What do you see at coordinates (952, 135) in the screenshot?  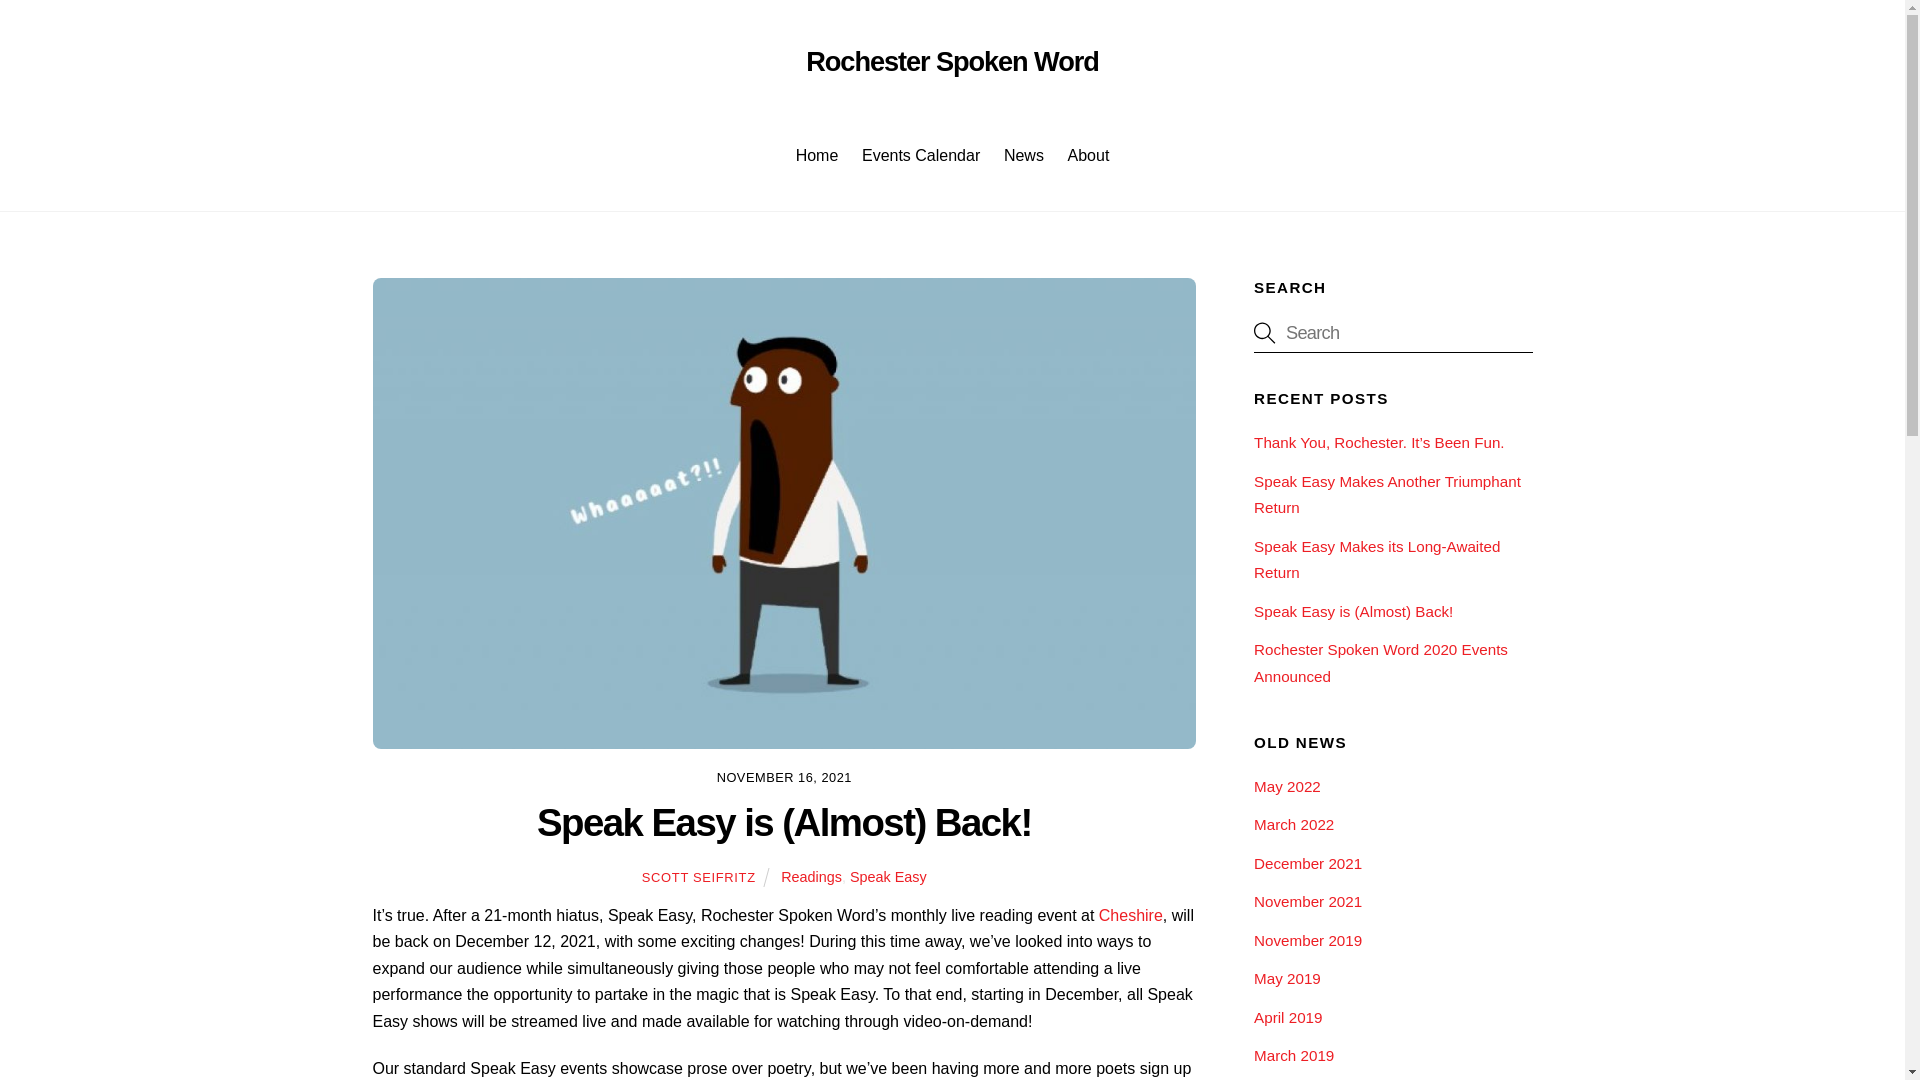 I see `Events Calendar` at bounding box center [952, 135].